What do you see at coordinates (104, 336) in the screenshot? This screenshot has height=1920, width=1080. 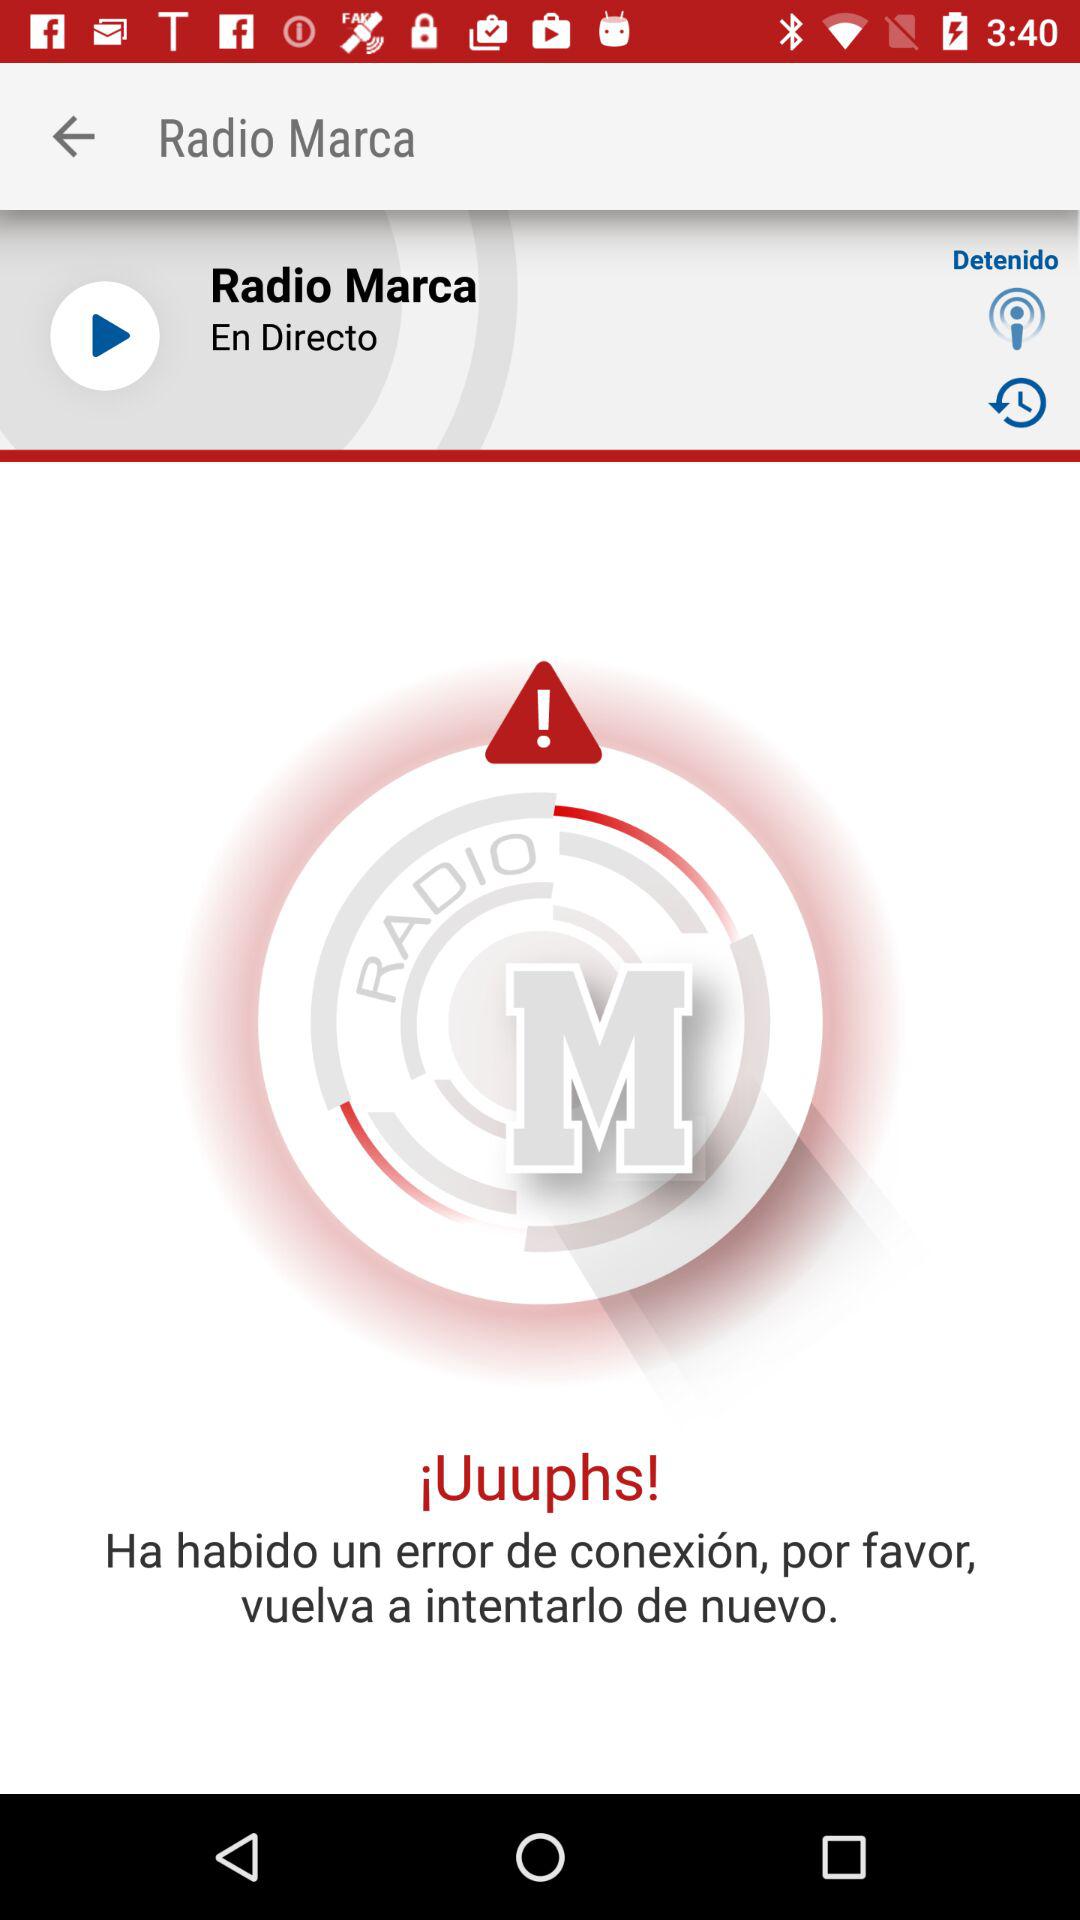 I see `press item next to the radio marca` at bounding box center [104, 336].